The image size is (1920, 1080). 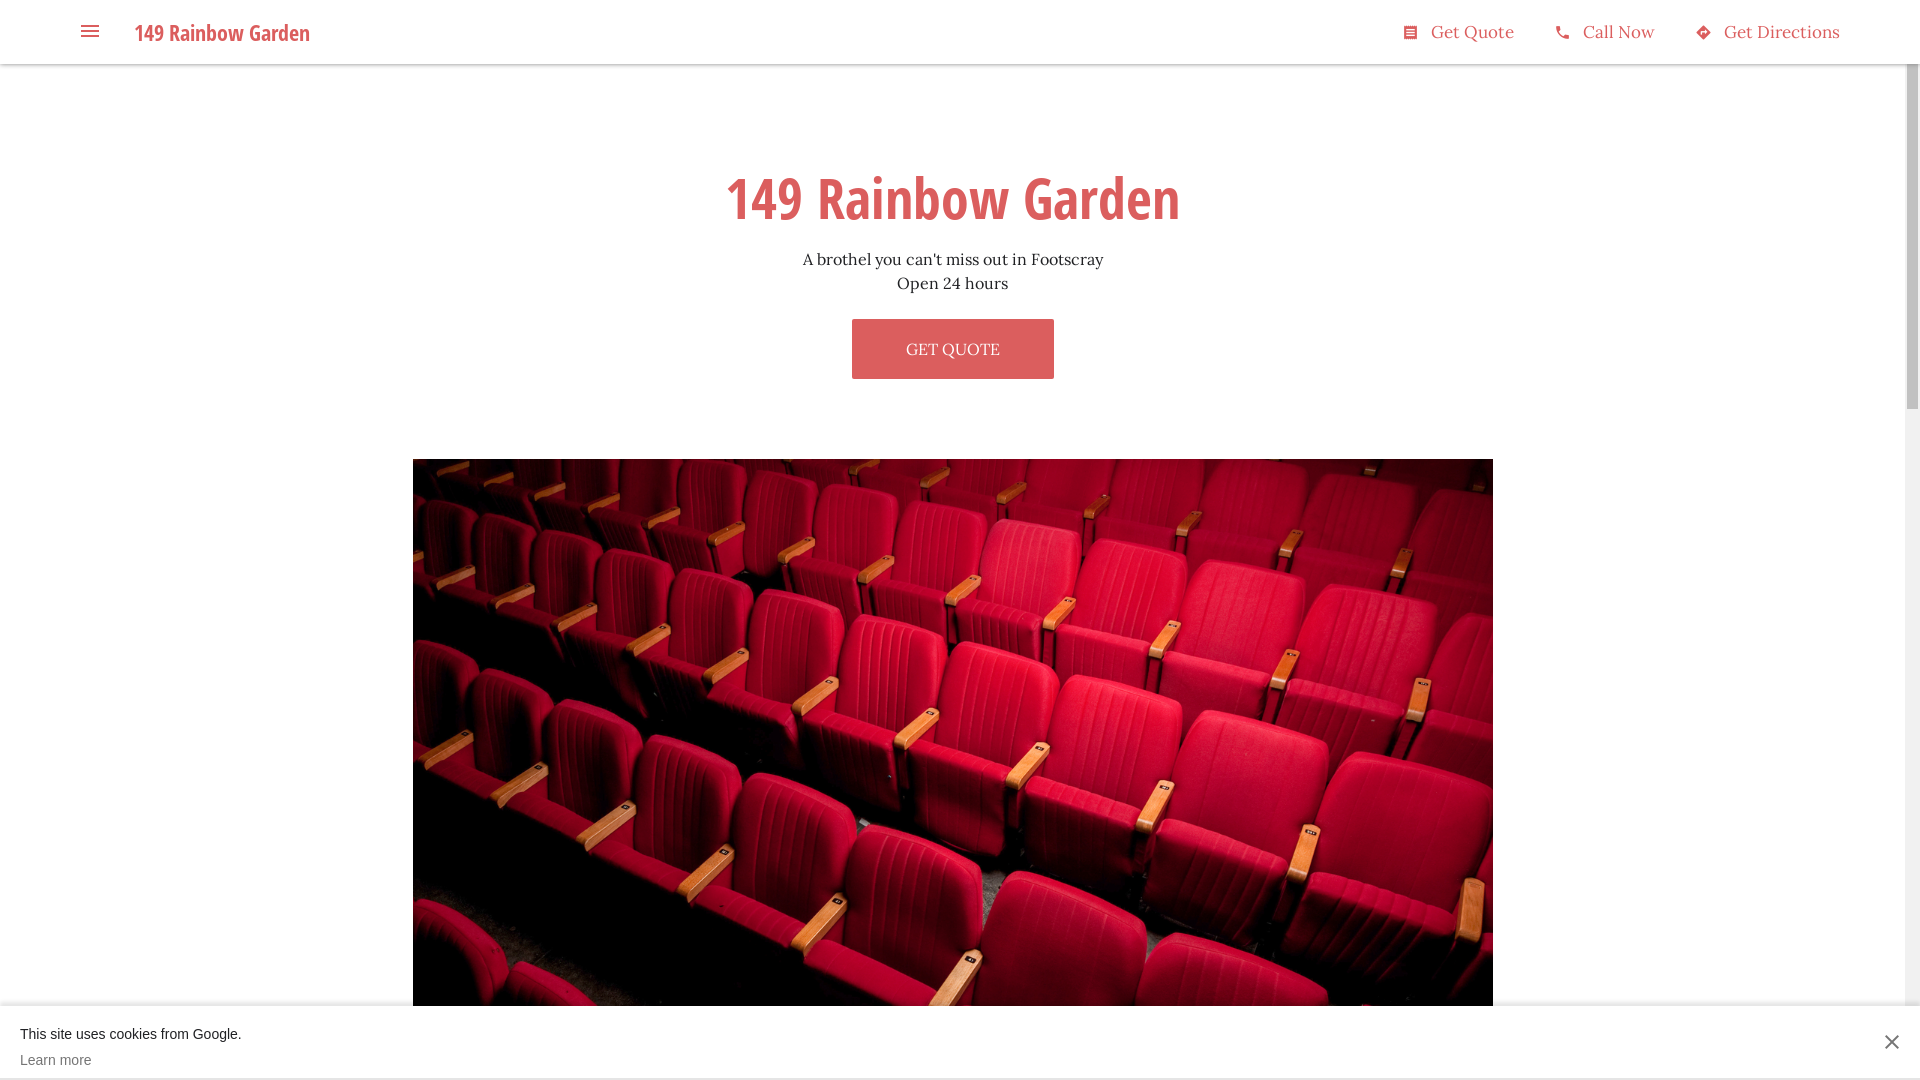 I want to click on 149 Rainbow Garden, so click(x=222, y=32).